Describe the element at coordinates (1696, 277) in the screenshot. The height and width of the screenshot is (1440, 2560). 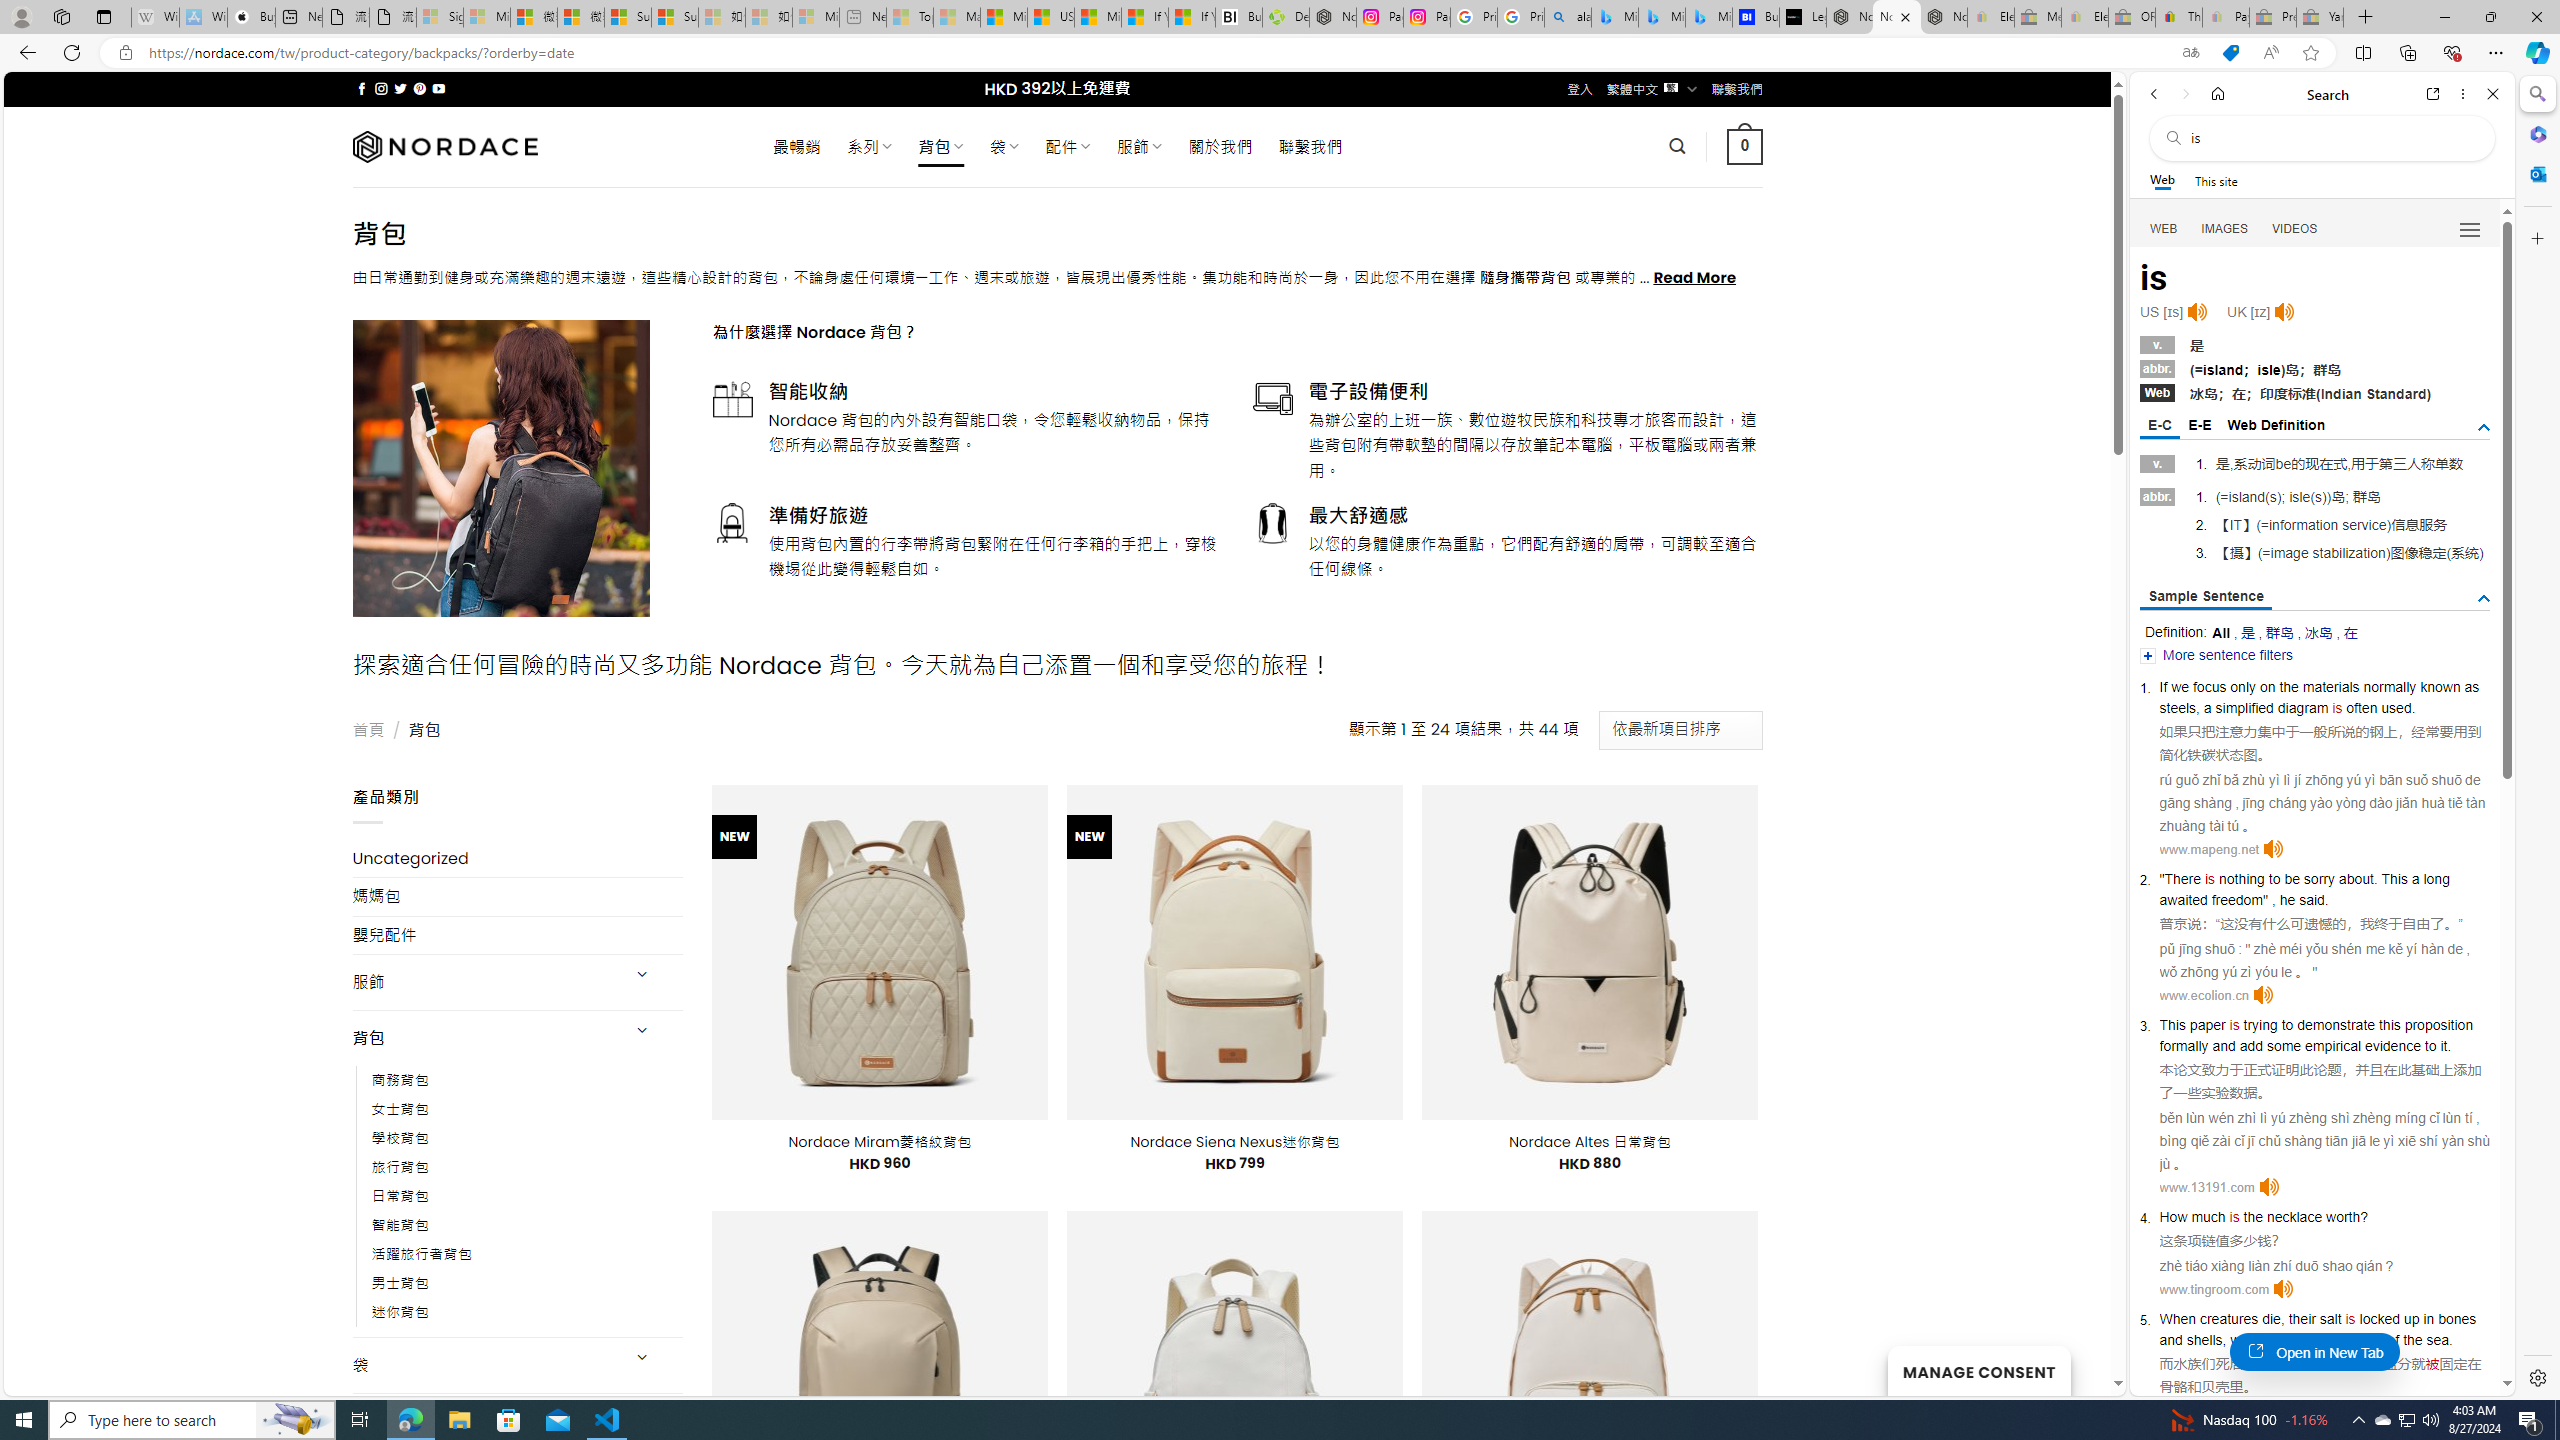
I see `Read More` at that location.